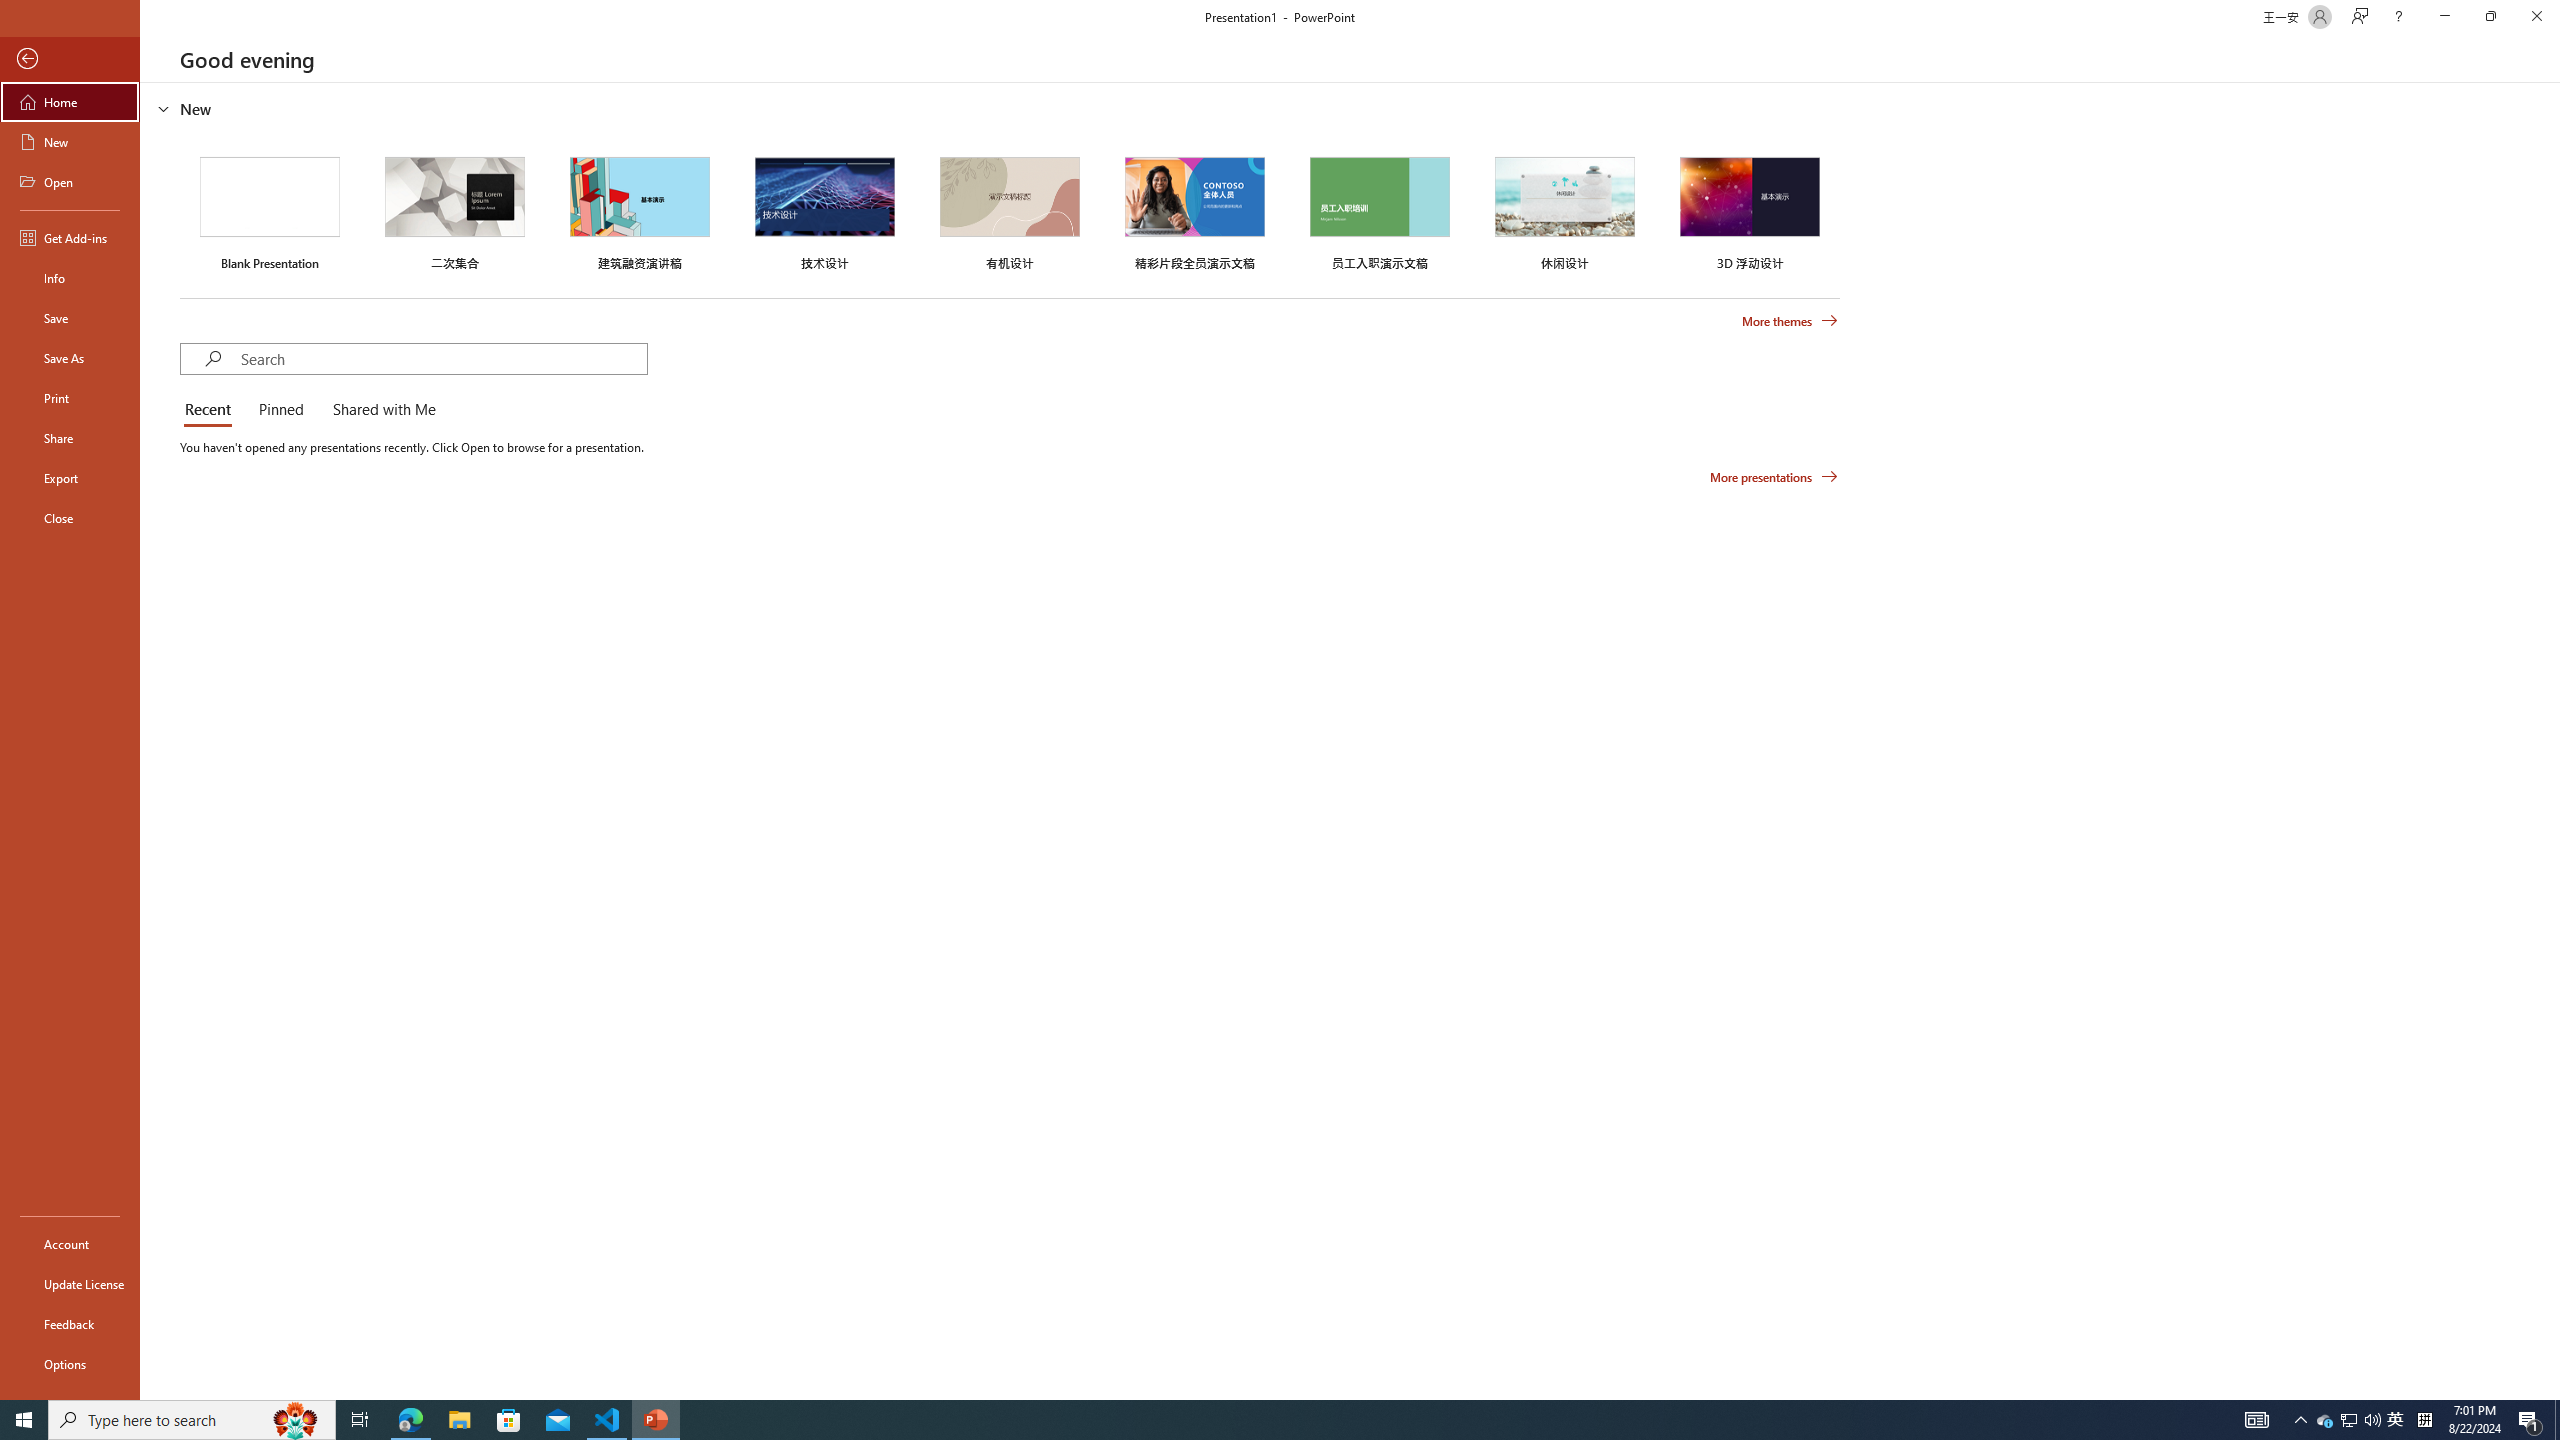 This screenshot has height=1440, width=2560. What do you see at coordinates (211, 410) in the screenshot?
I see `Recent` at bounding box center [211, 410].